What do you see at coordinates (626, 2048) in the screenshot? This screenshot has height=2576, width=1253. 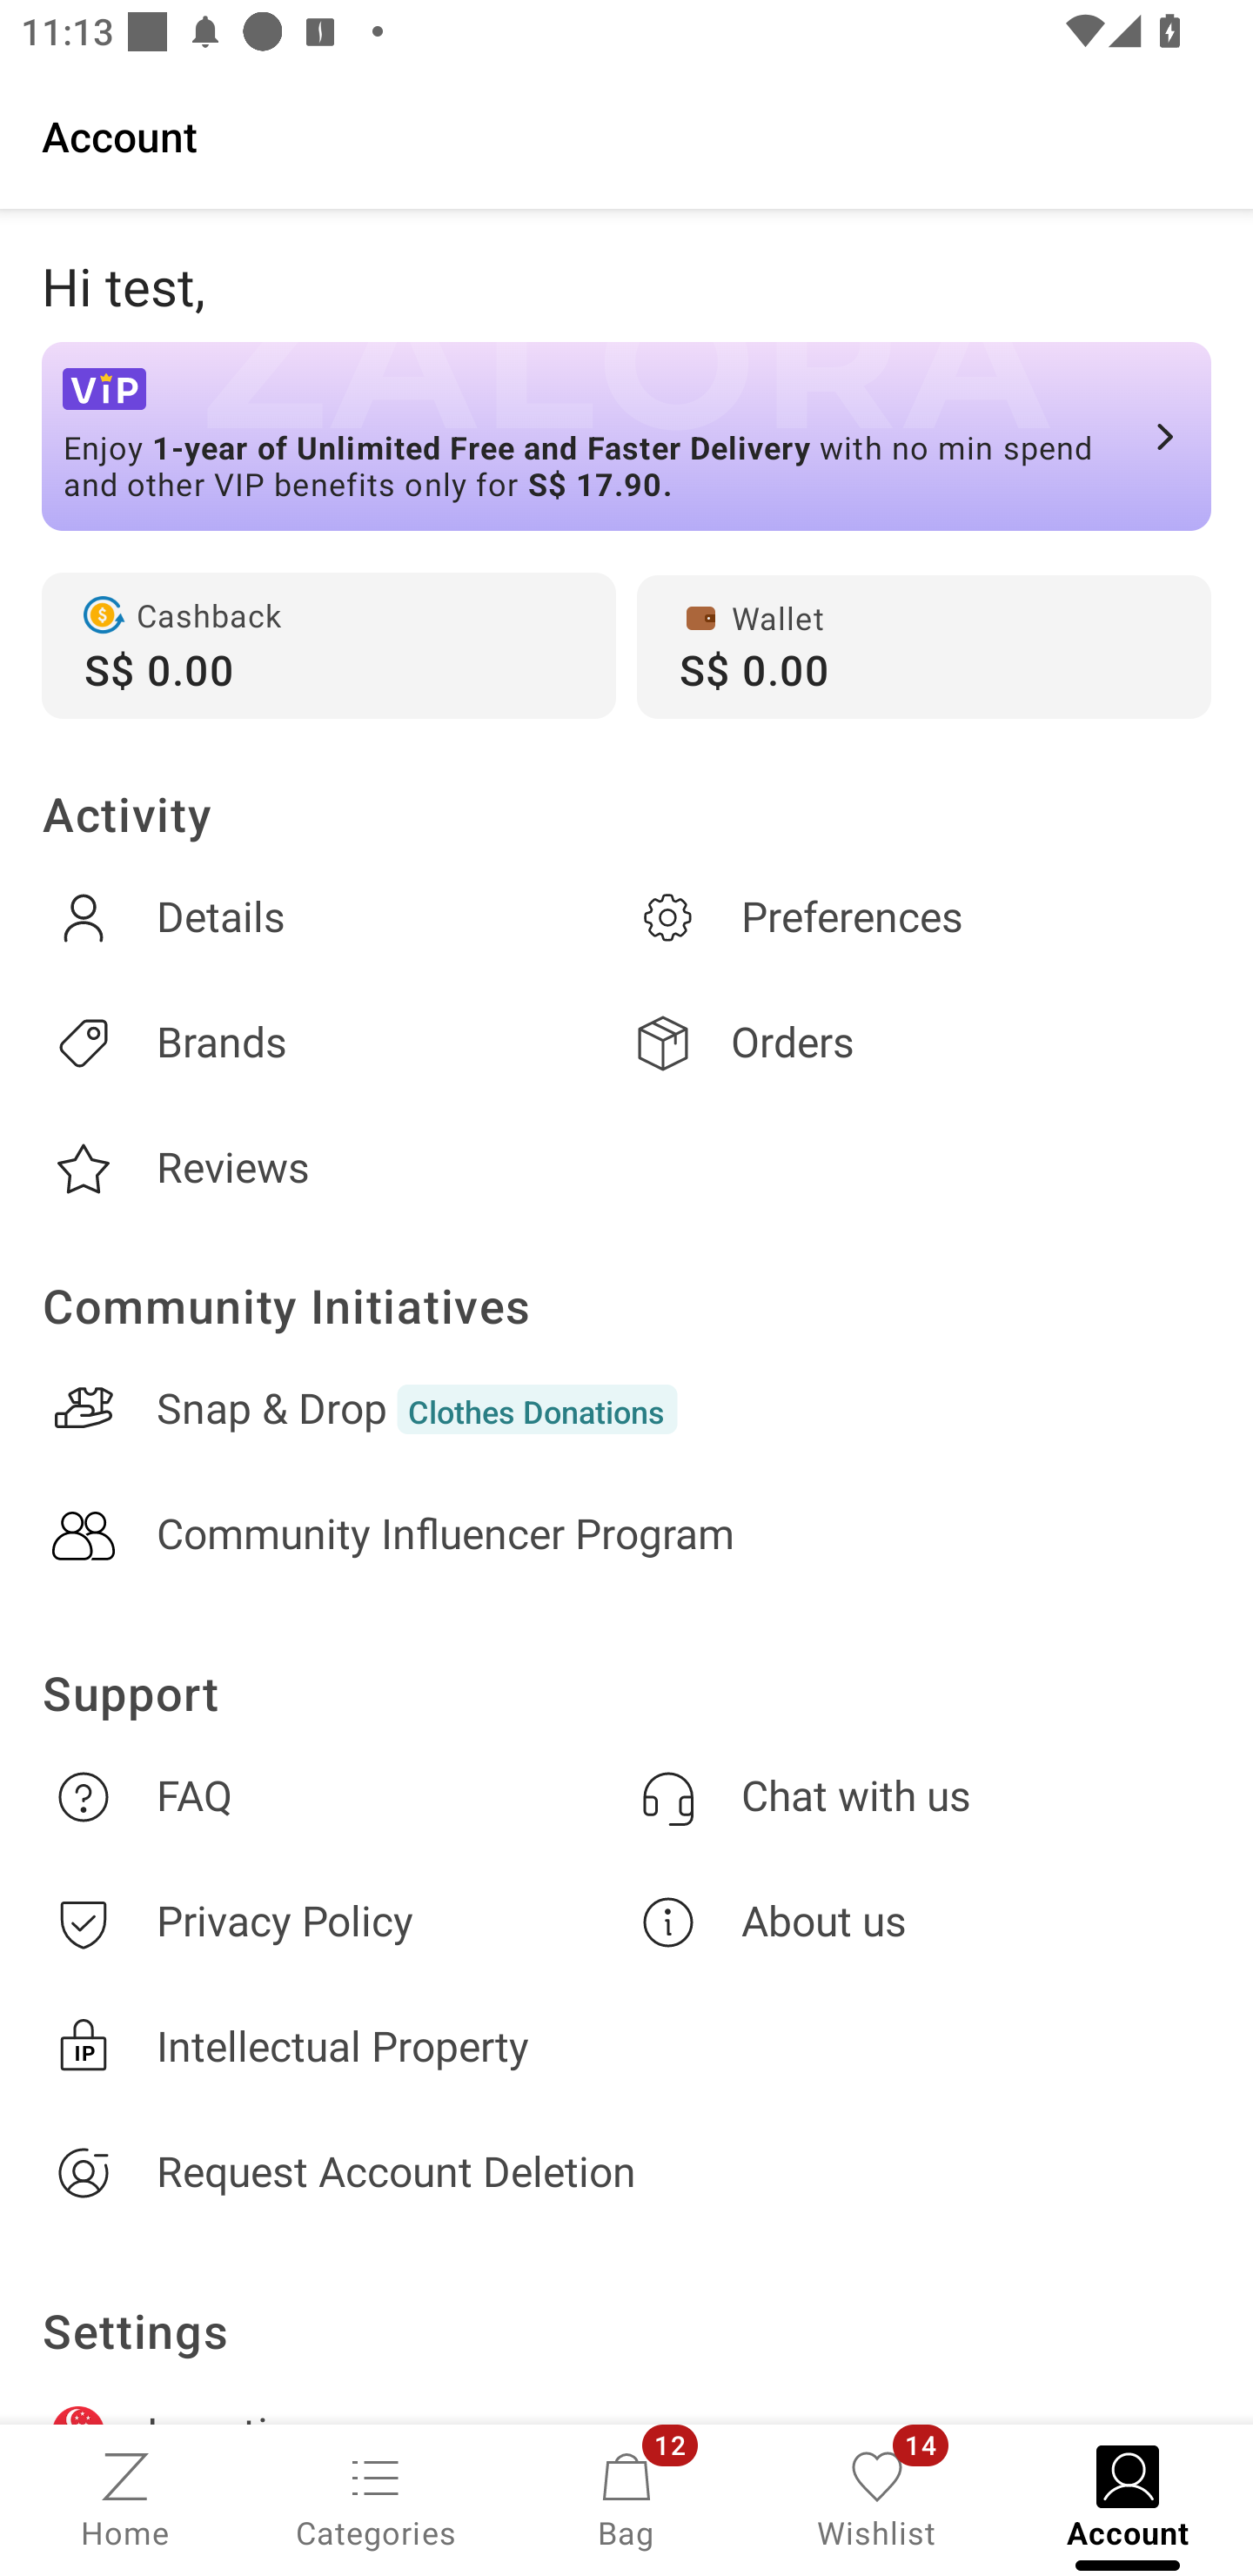 I see `Intellectual Property` at bounding box center [626, 2048].